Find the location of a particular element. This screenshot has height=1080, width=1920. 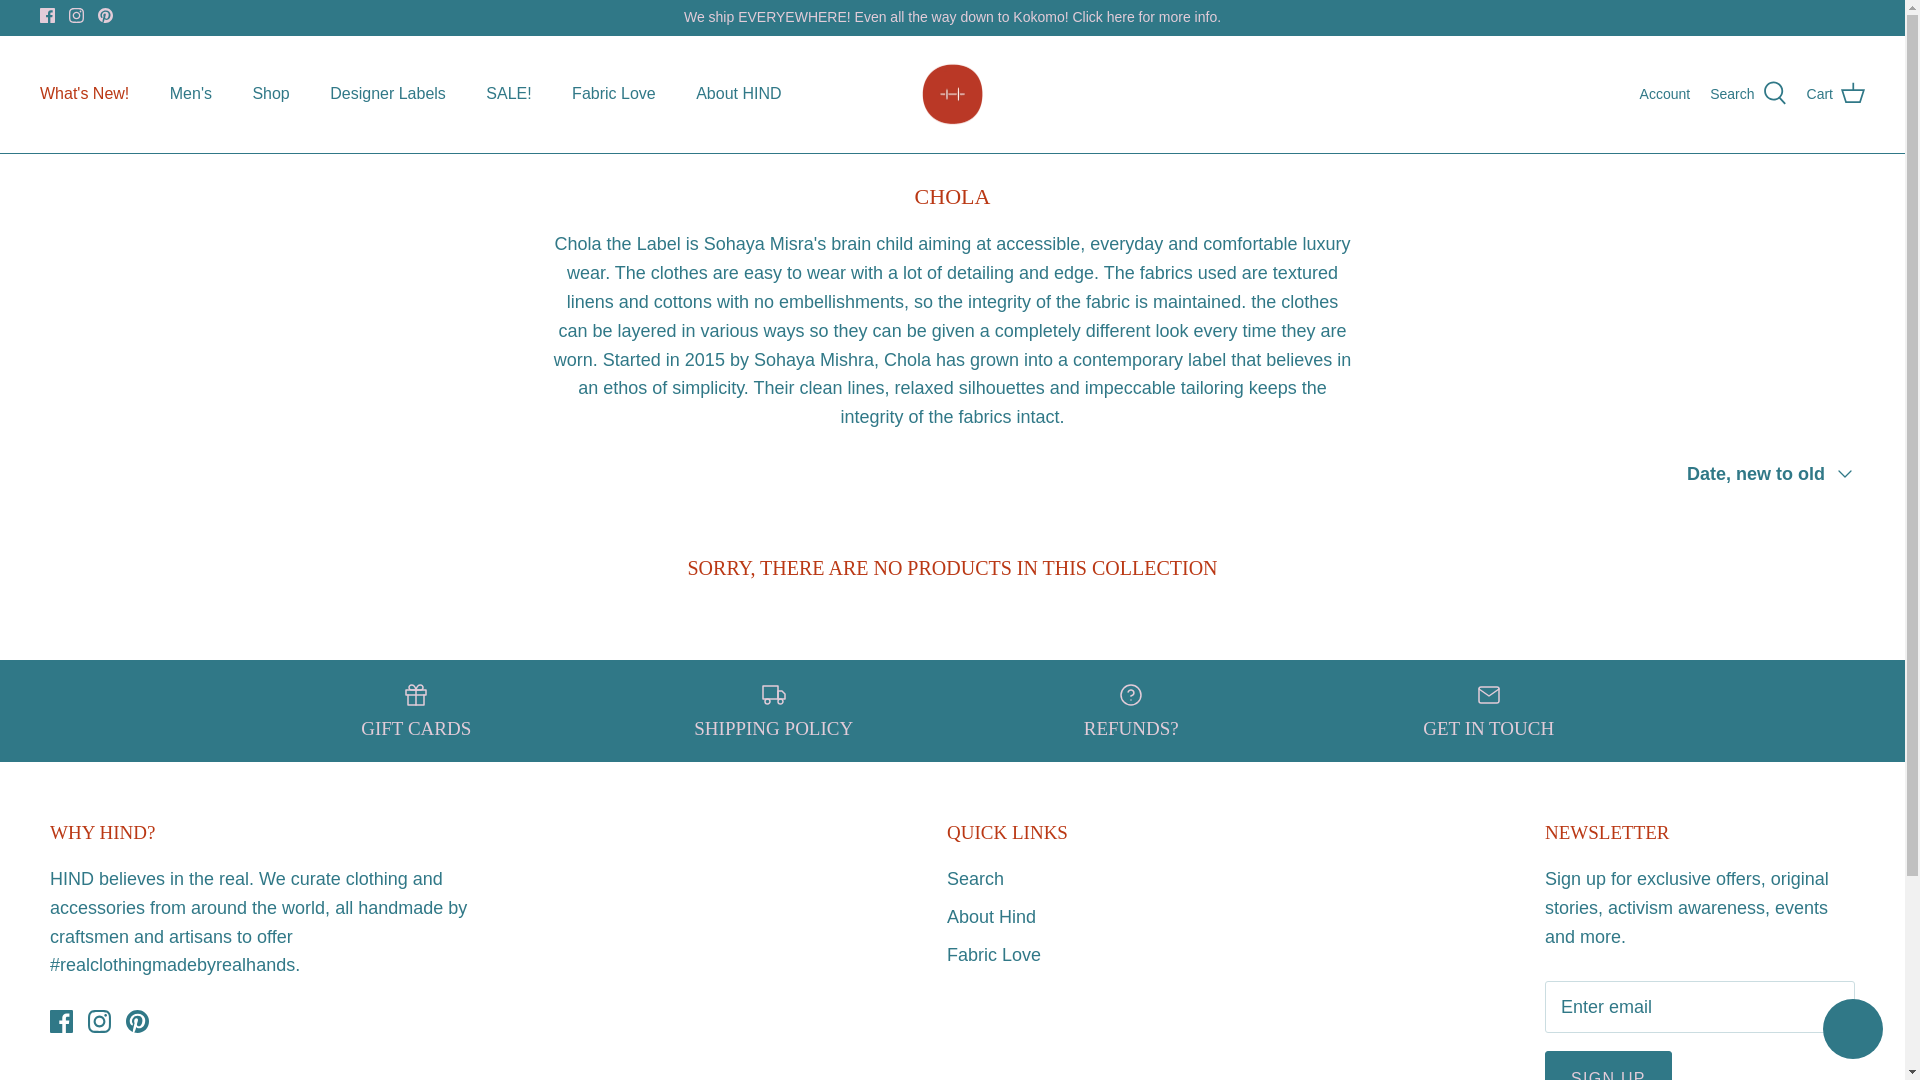

Instagram is located at coordinates (76, 14).